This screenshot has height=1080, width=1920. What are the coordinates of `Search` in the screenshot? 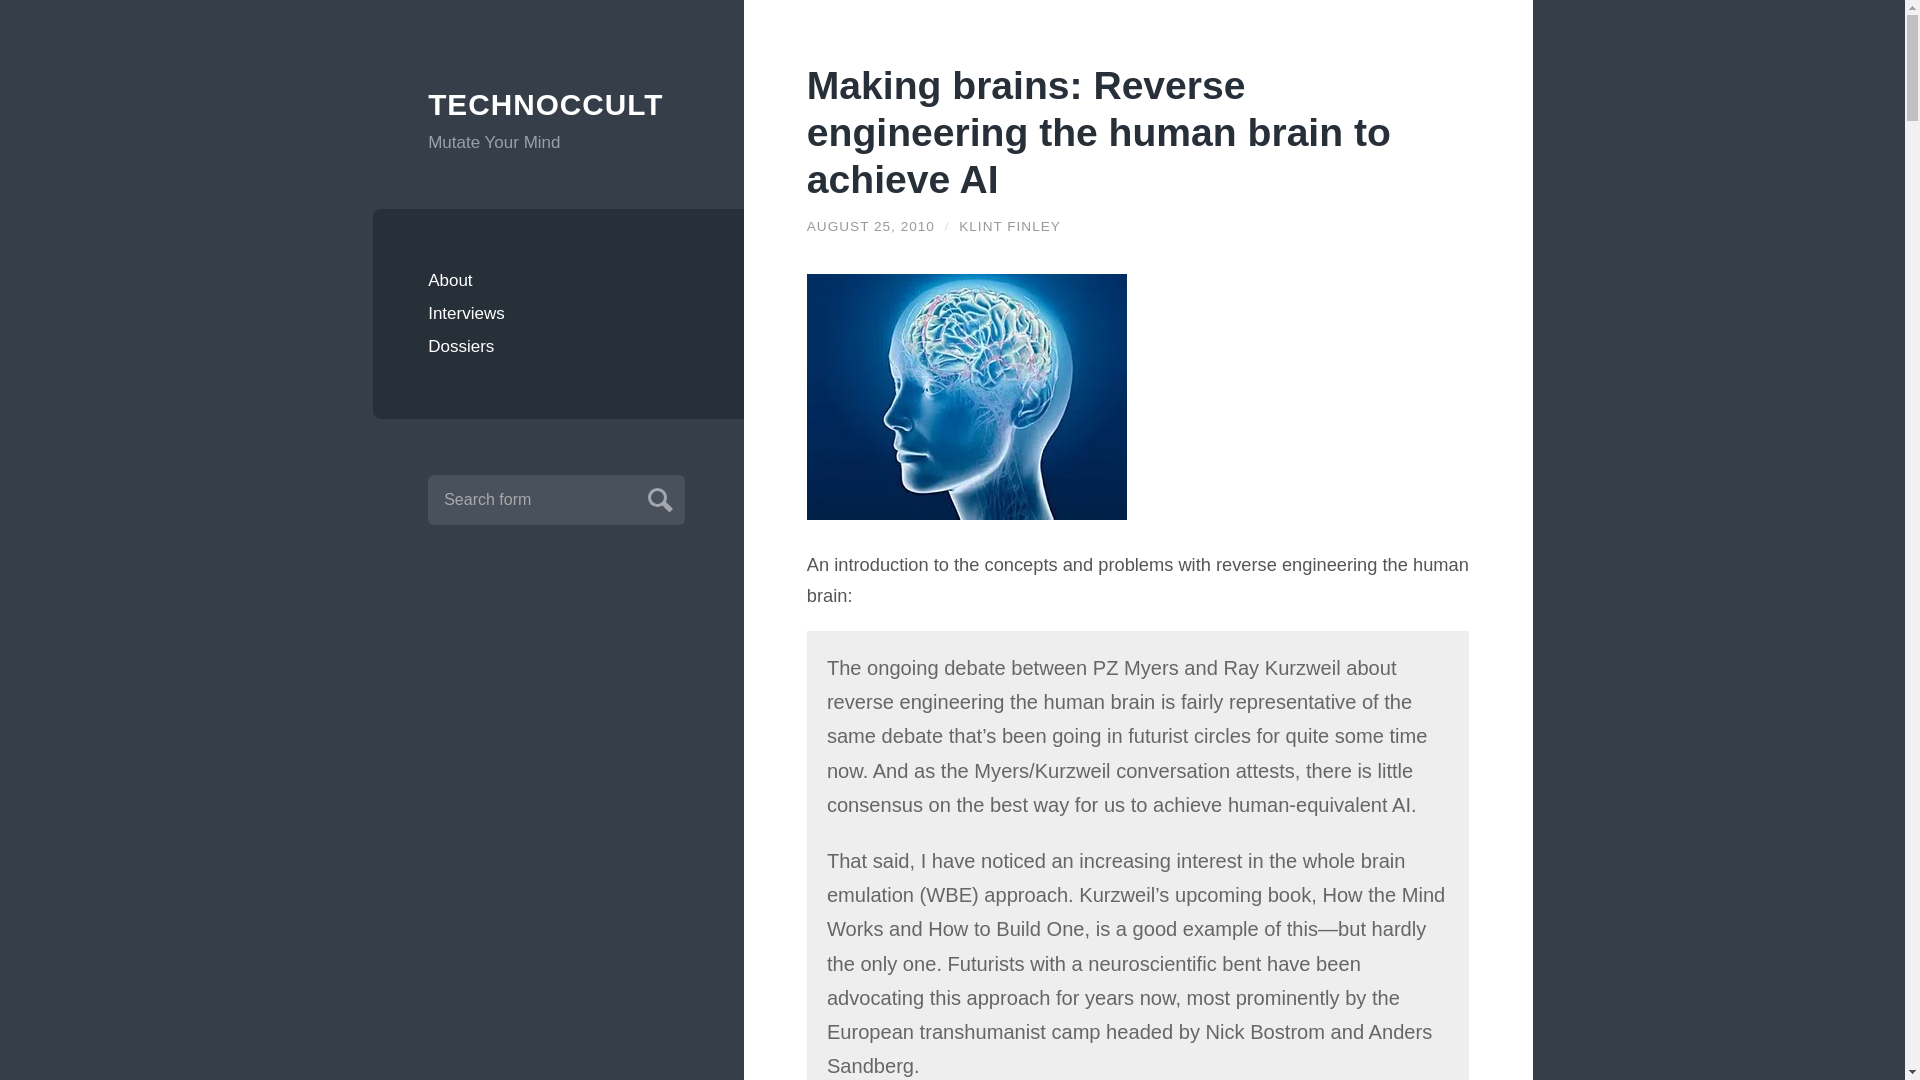 It's located at (657, 497).